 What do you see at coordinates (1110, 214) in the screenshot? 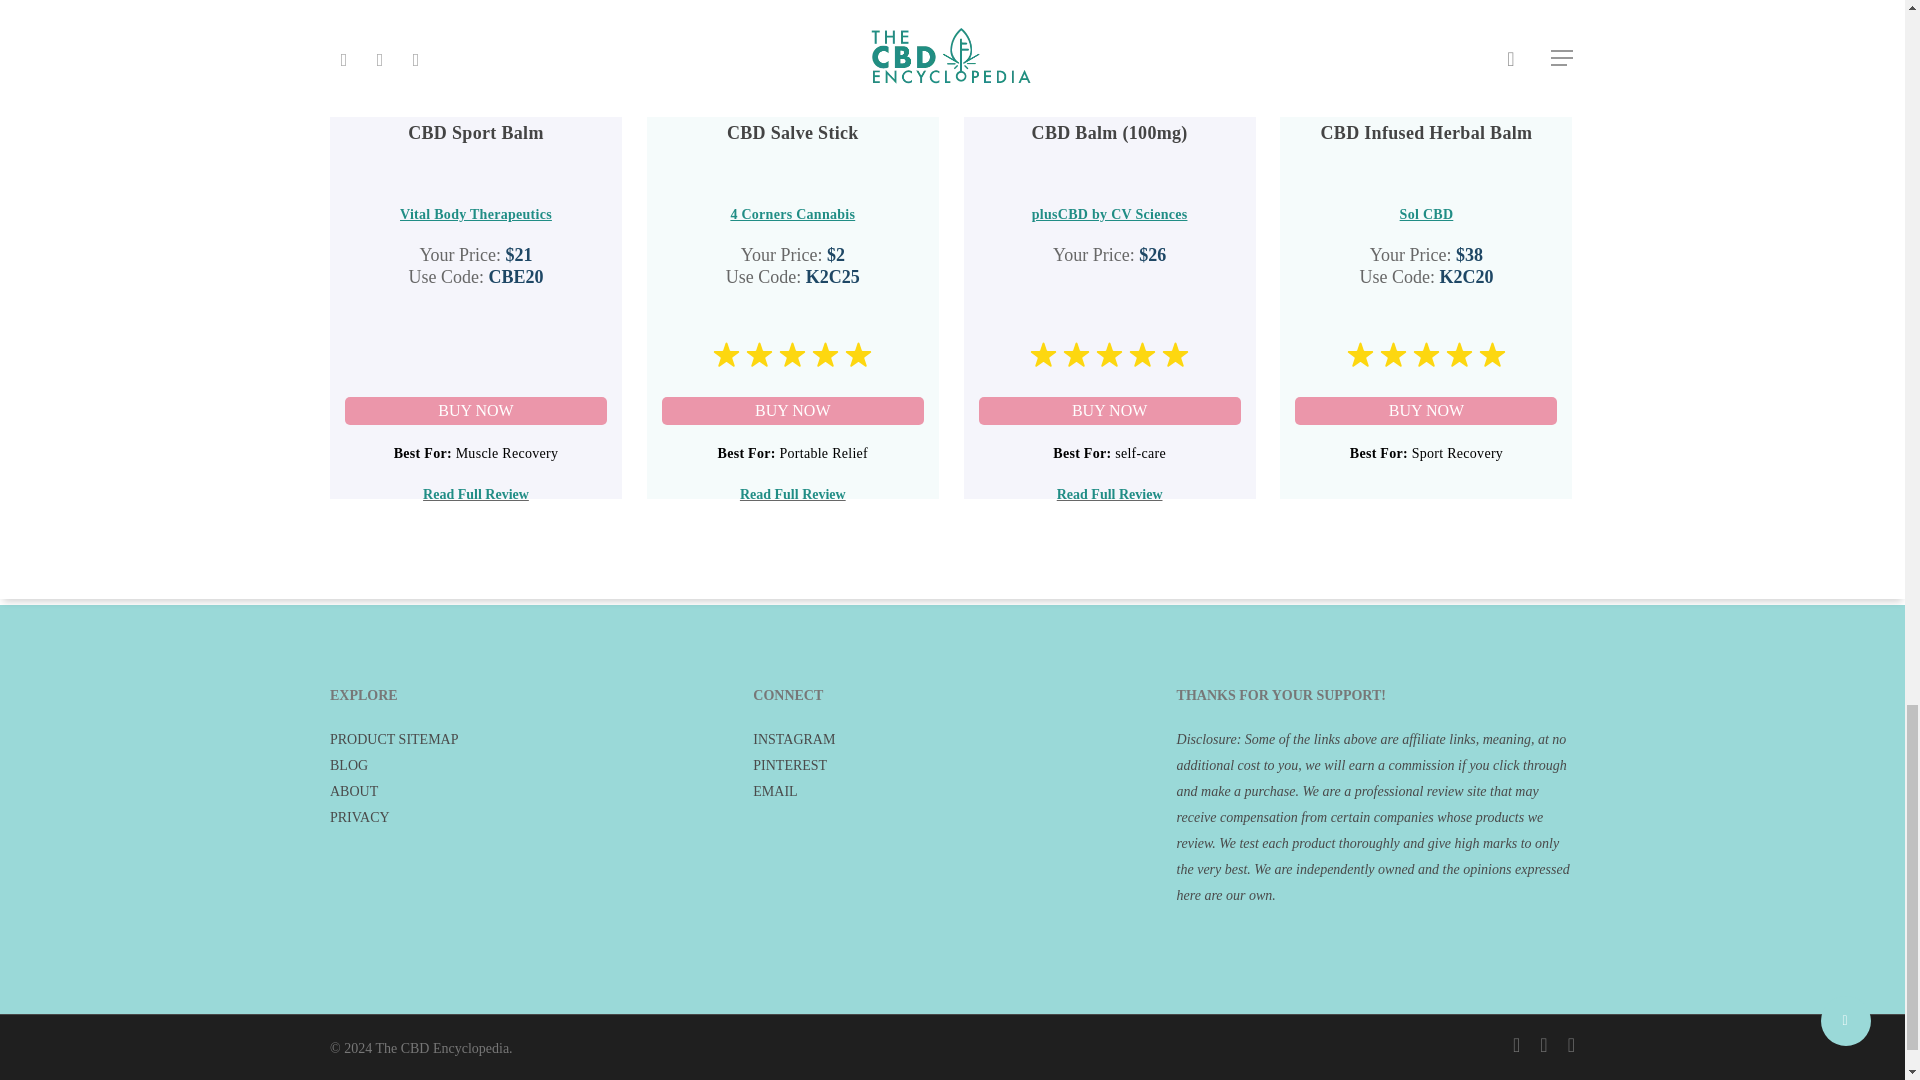
I see `plusCBD by CV Sciences` at bounding box center [1110, 214].